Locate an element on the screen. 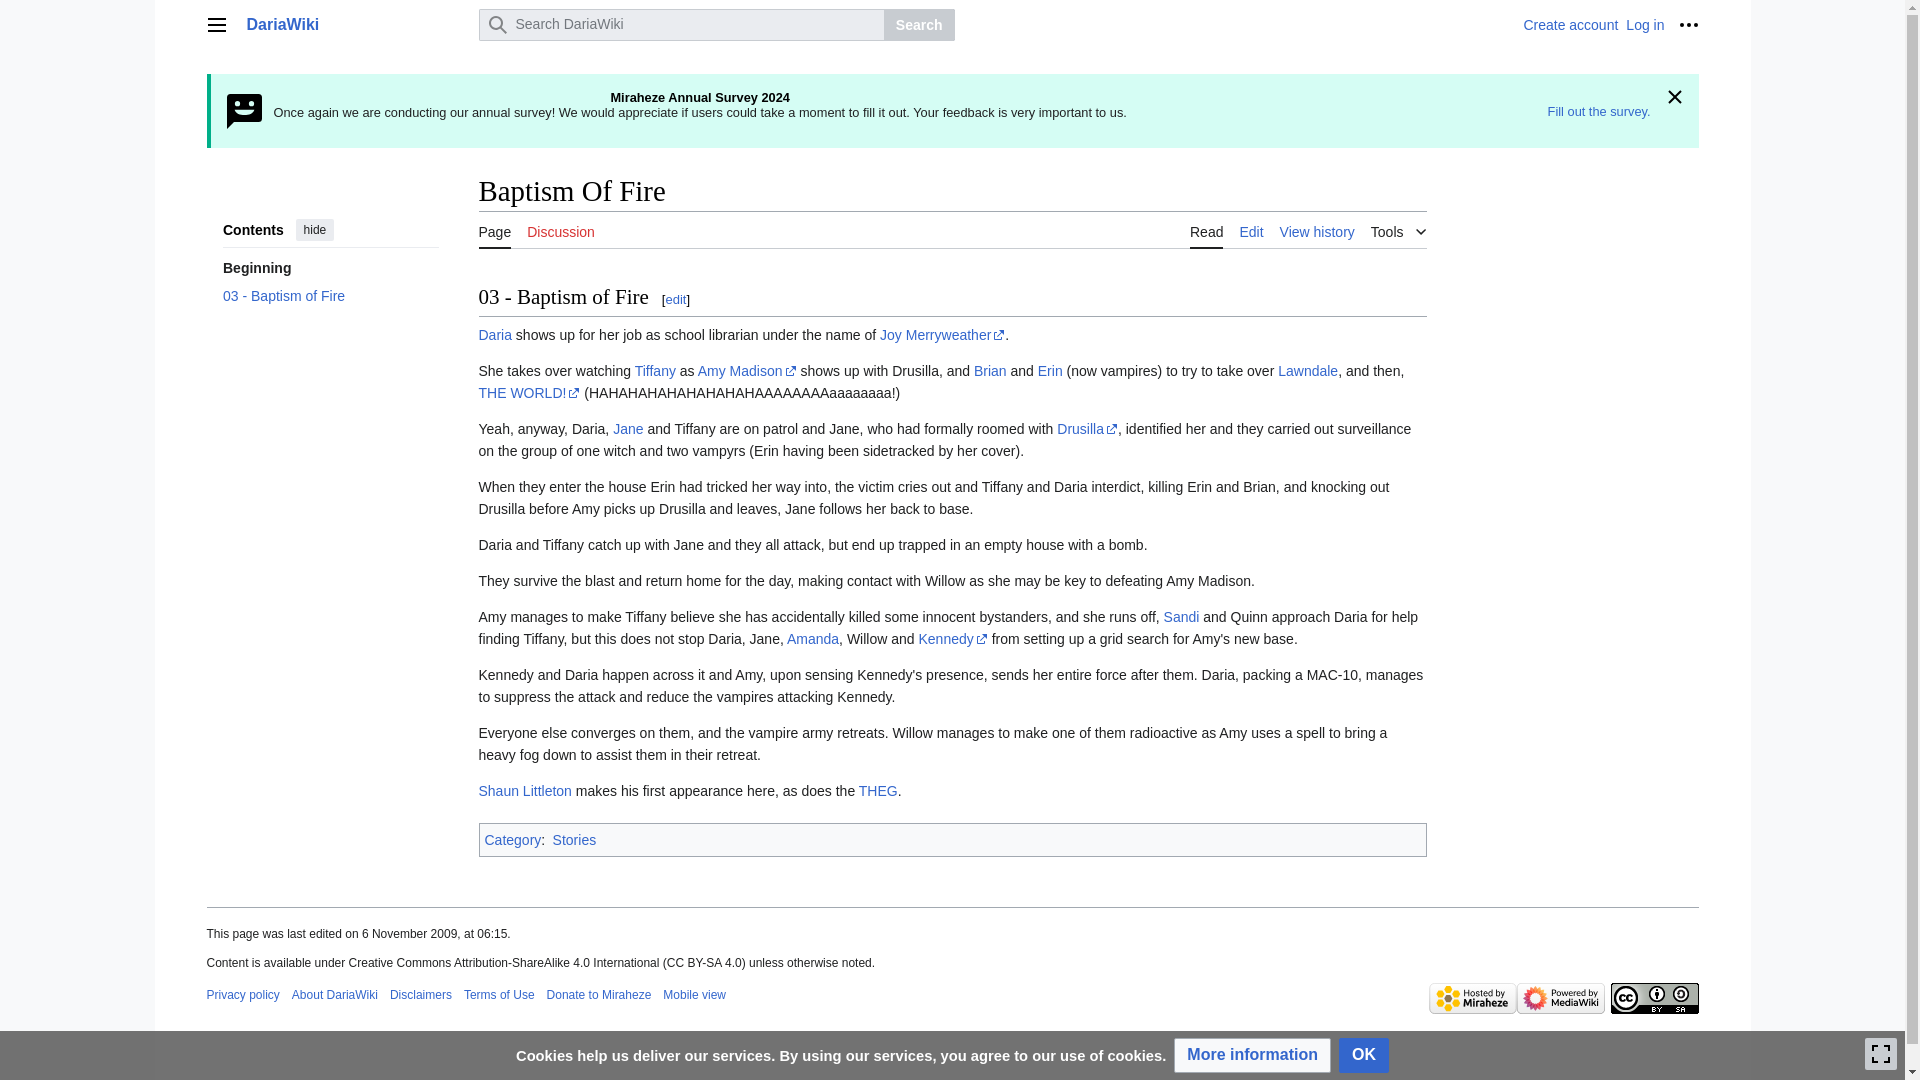 Image resolution: width=1920 pixels, height=1080 pixels. Beginning is located at coordinates (330, 267).